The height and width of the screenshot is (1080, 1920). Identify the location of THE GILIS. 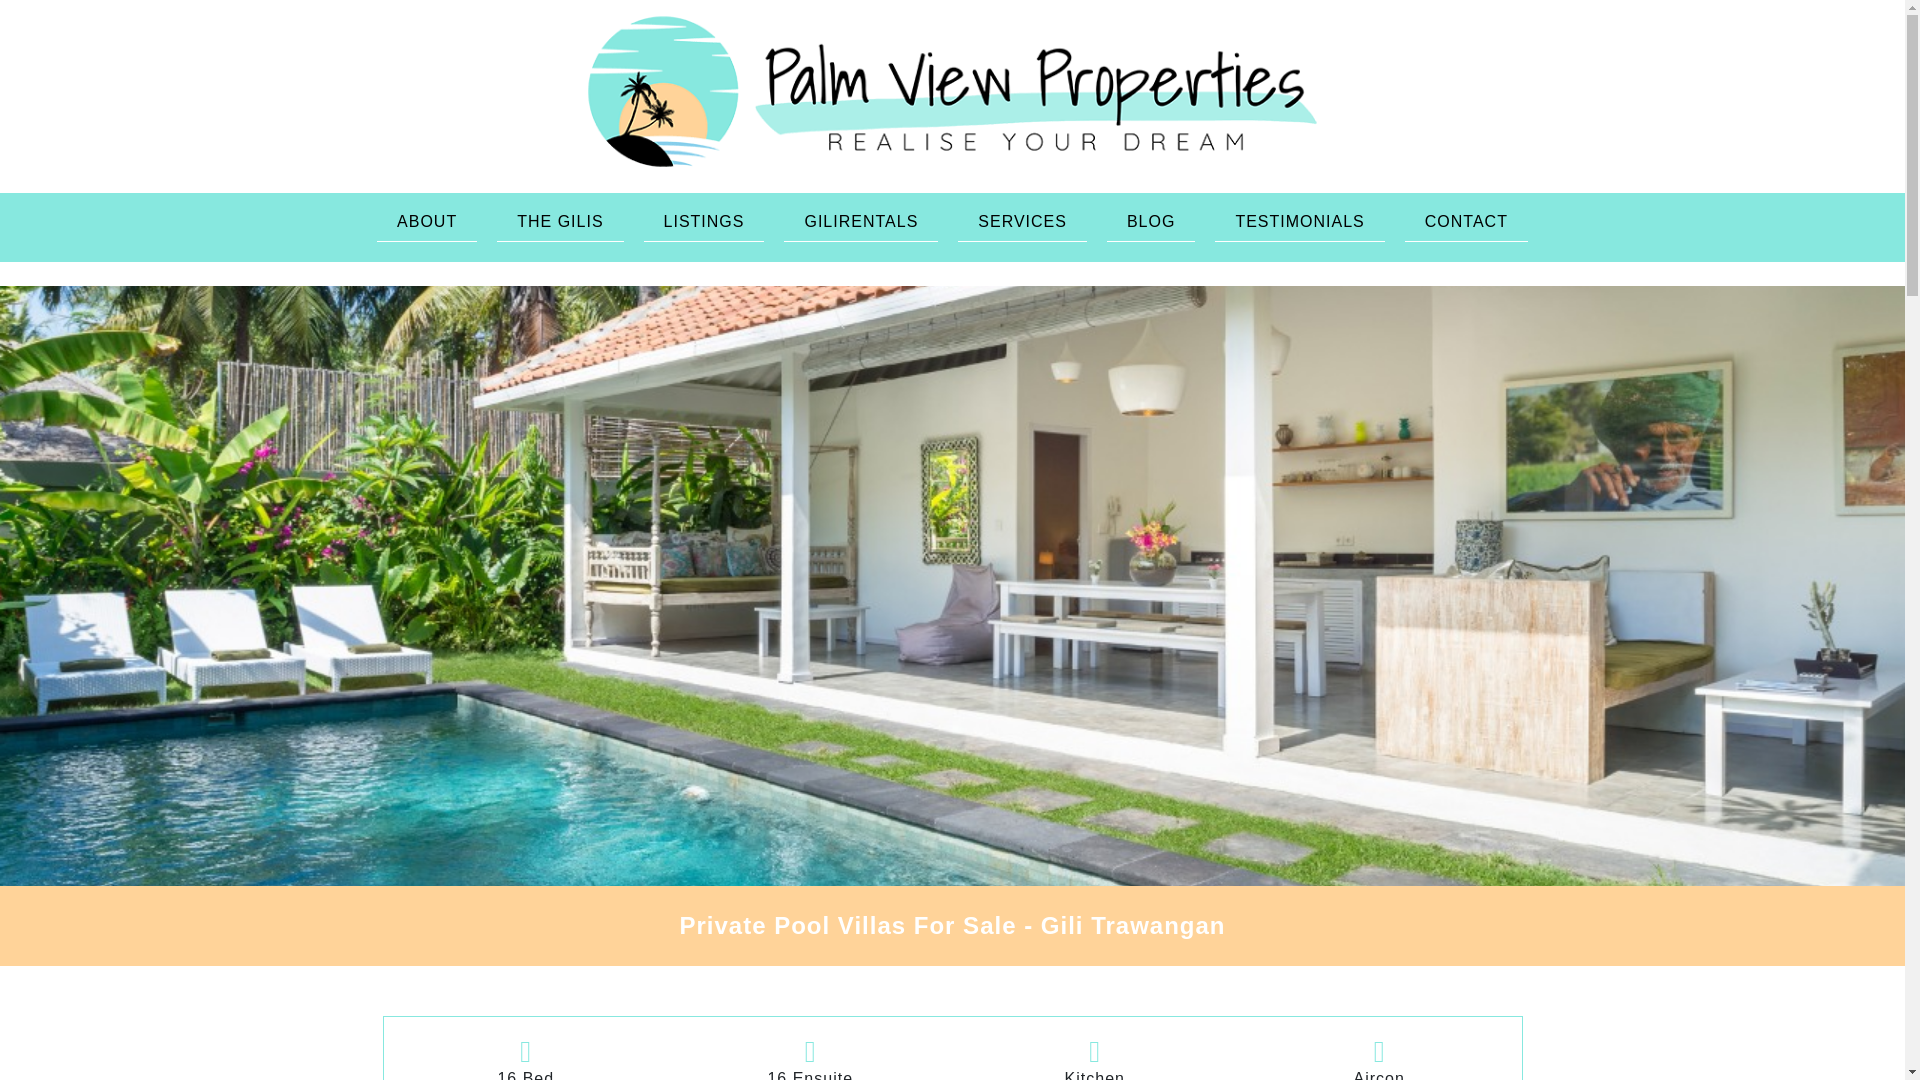
(560, 222).